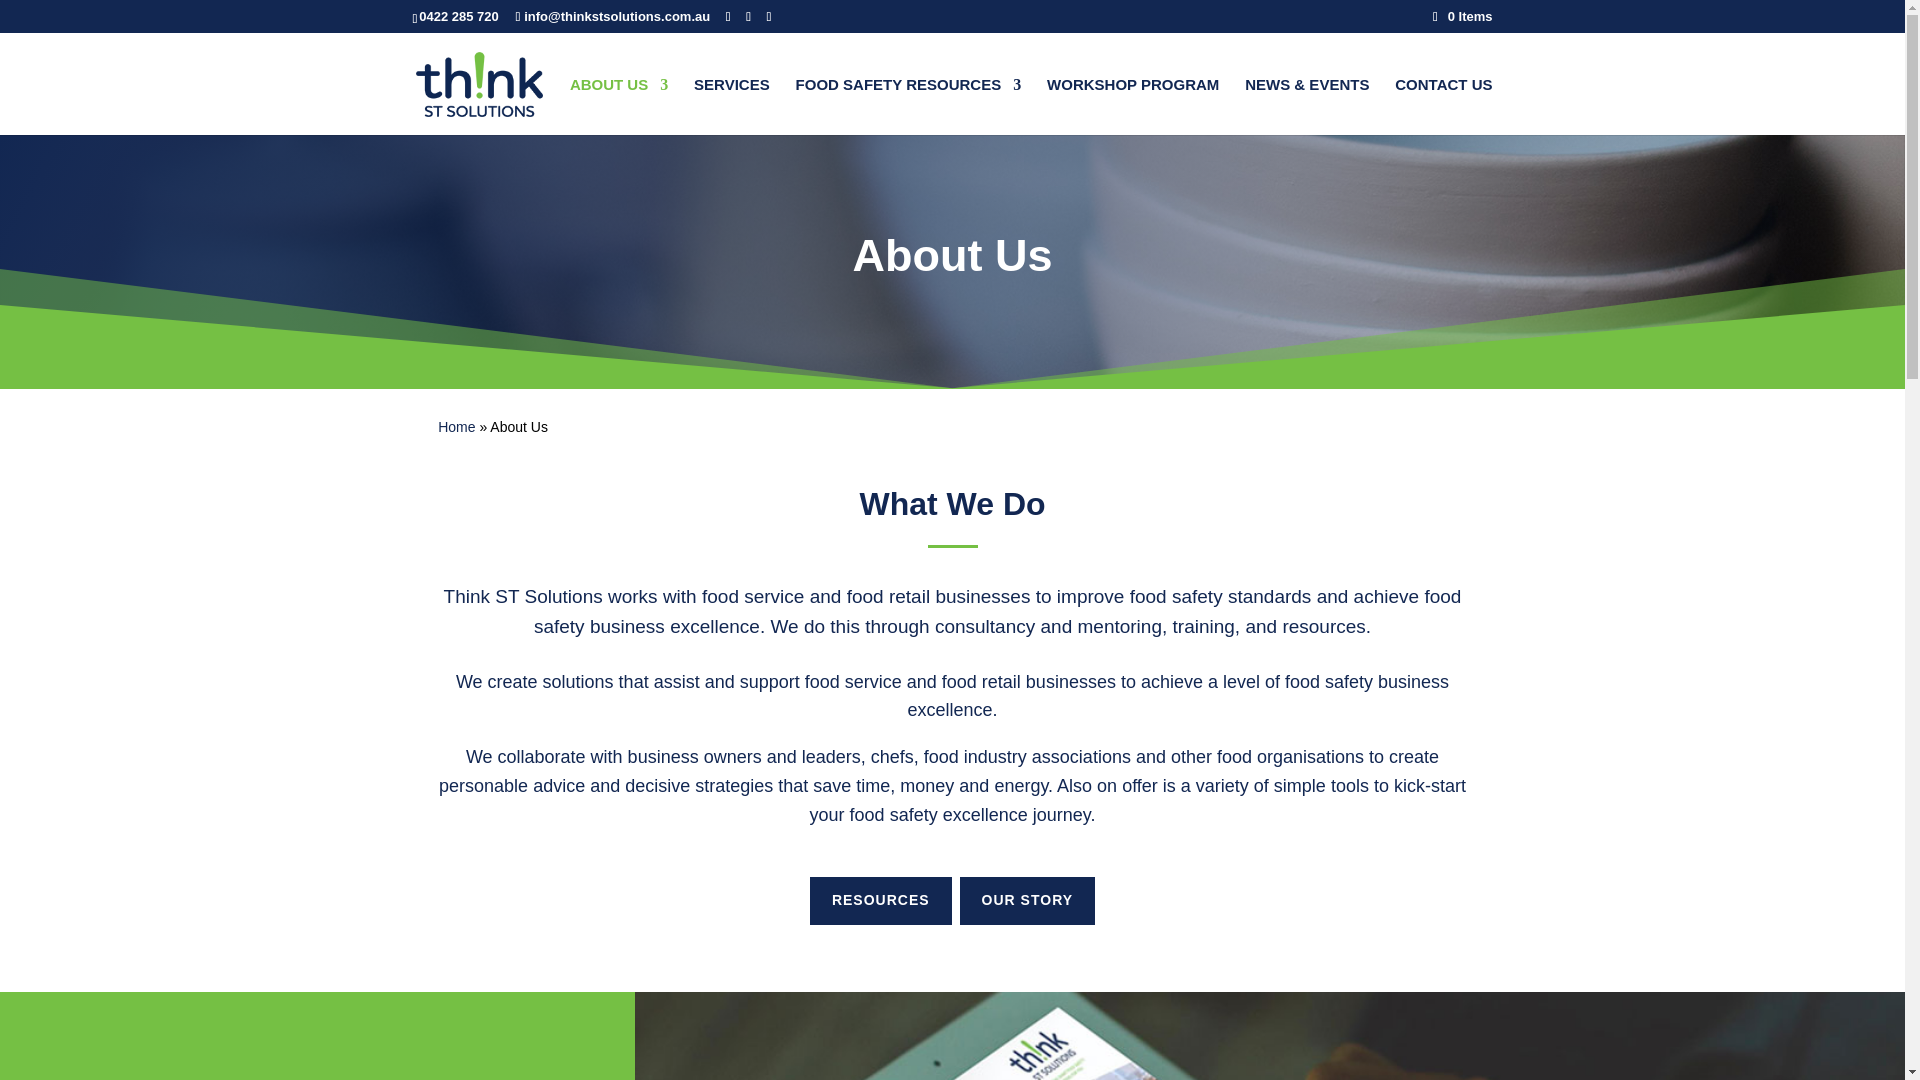  What do you see at coordinates (1443, 106) in the screenshot?
I see `CONTACT US` at bounding box center [1443, 106].